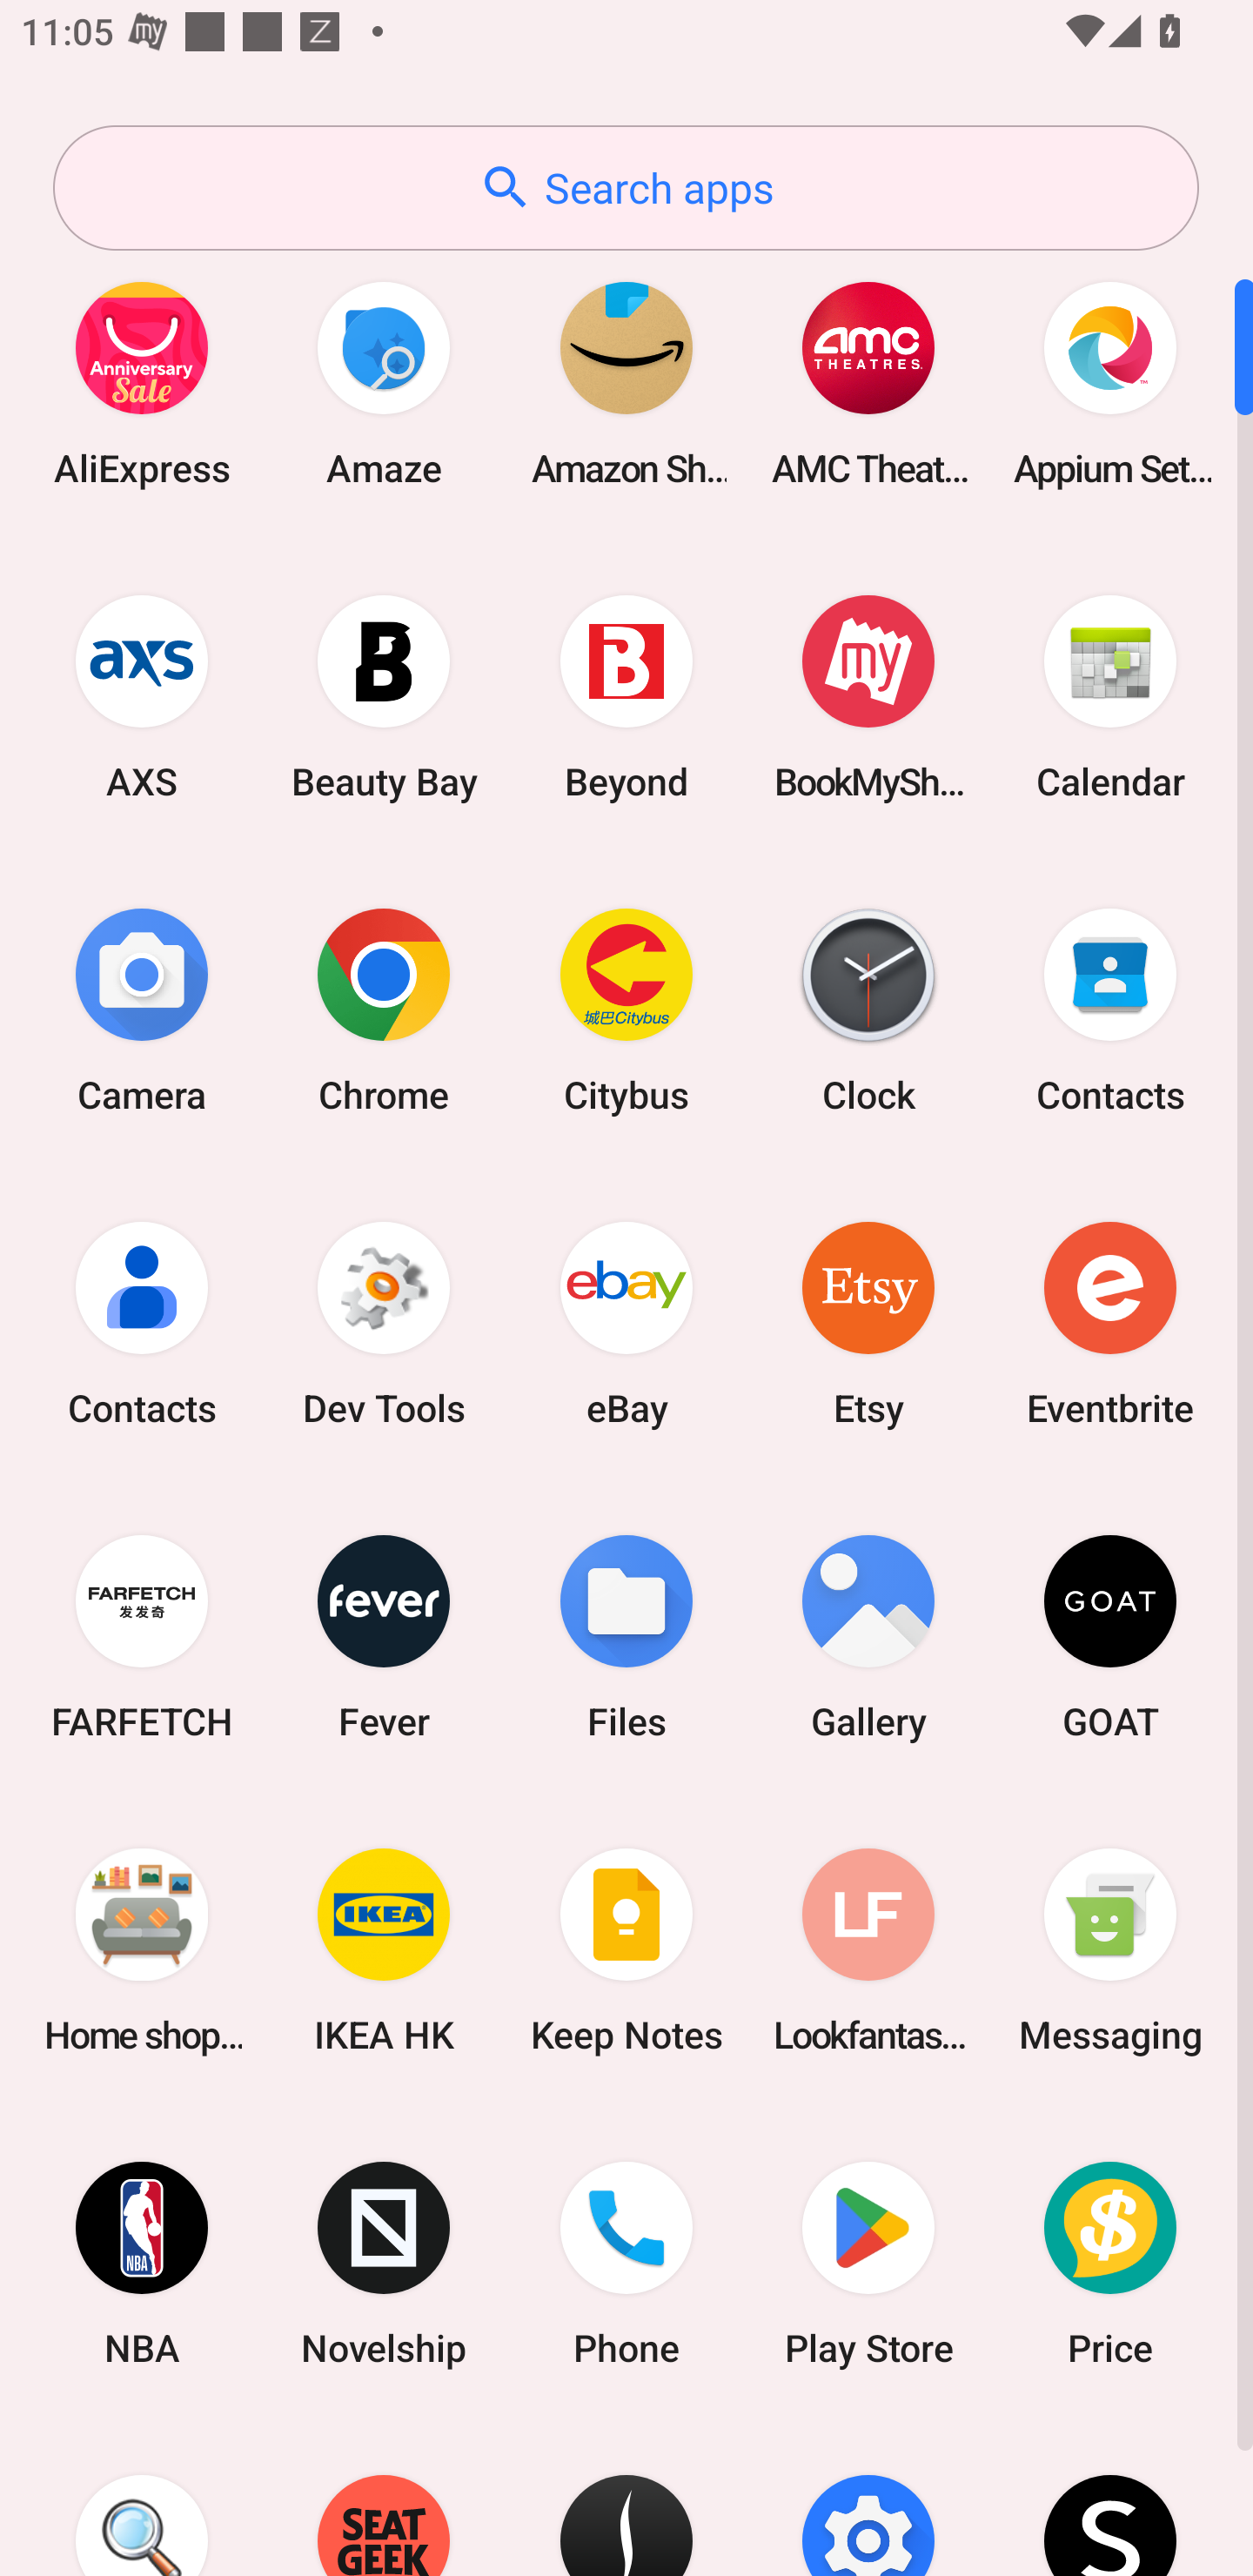 This screenshot has width=1253, height=2576. Describe the element at coordinates (1110, 1323) in the screenshot. I see `Eventbrite` at that location.